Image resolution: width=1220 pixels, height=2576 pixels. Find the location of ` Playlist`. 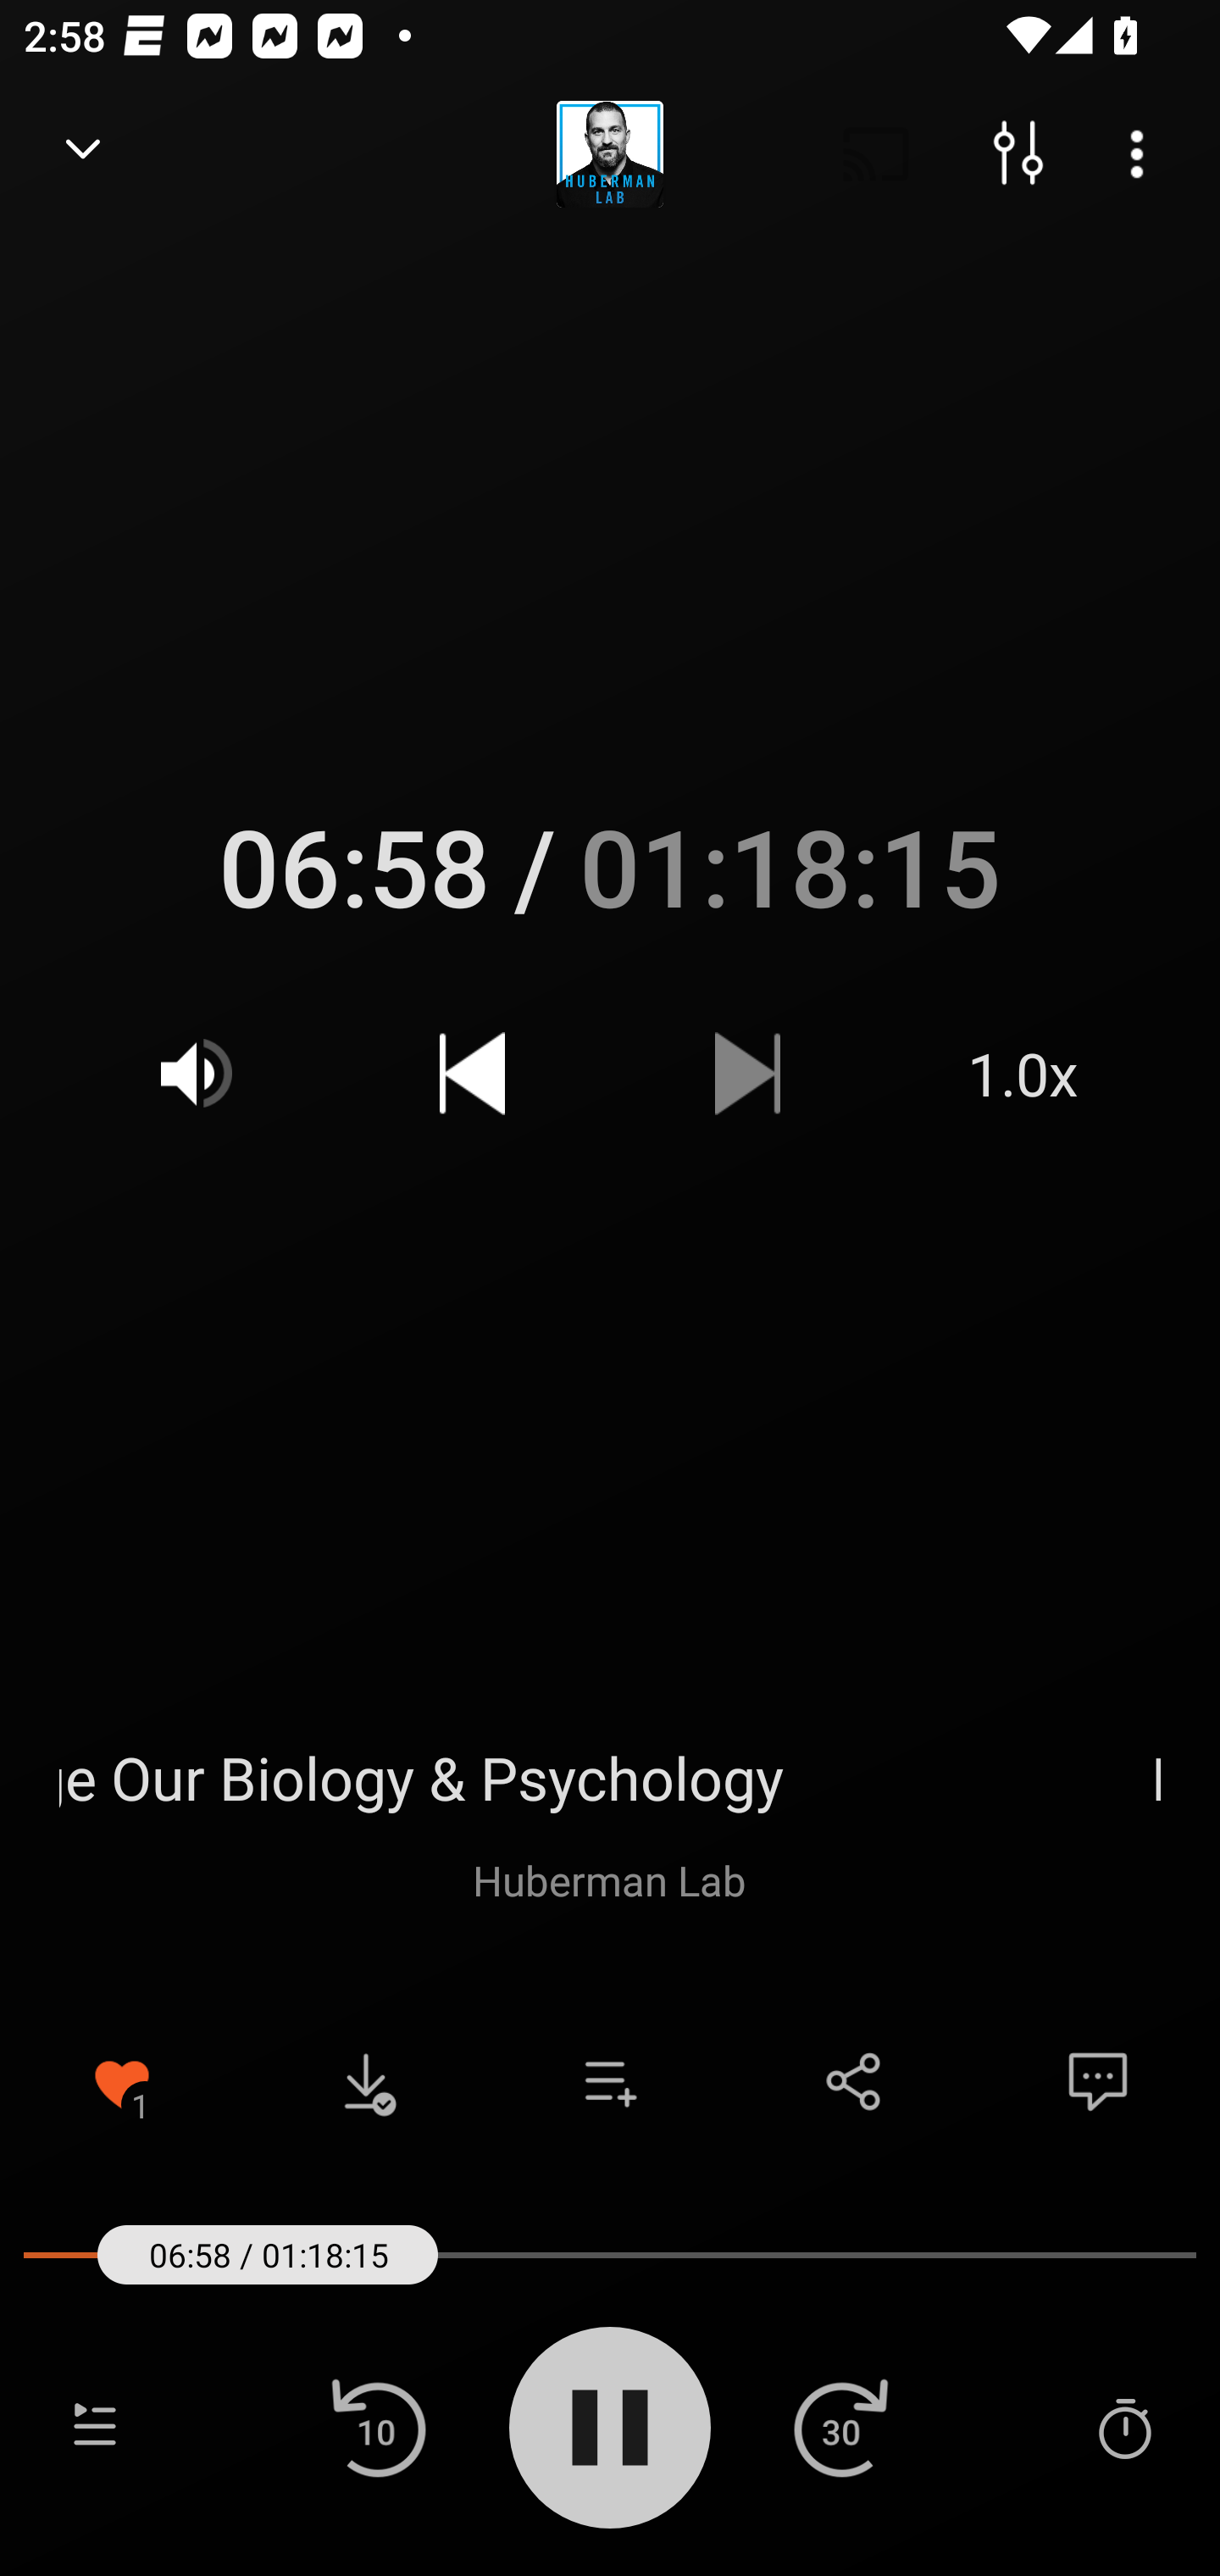

 Playlist is located at coordinates (95, 2427).